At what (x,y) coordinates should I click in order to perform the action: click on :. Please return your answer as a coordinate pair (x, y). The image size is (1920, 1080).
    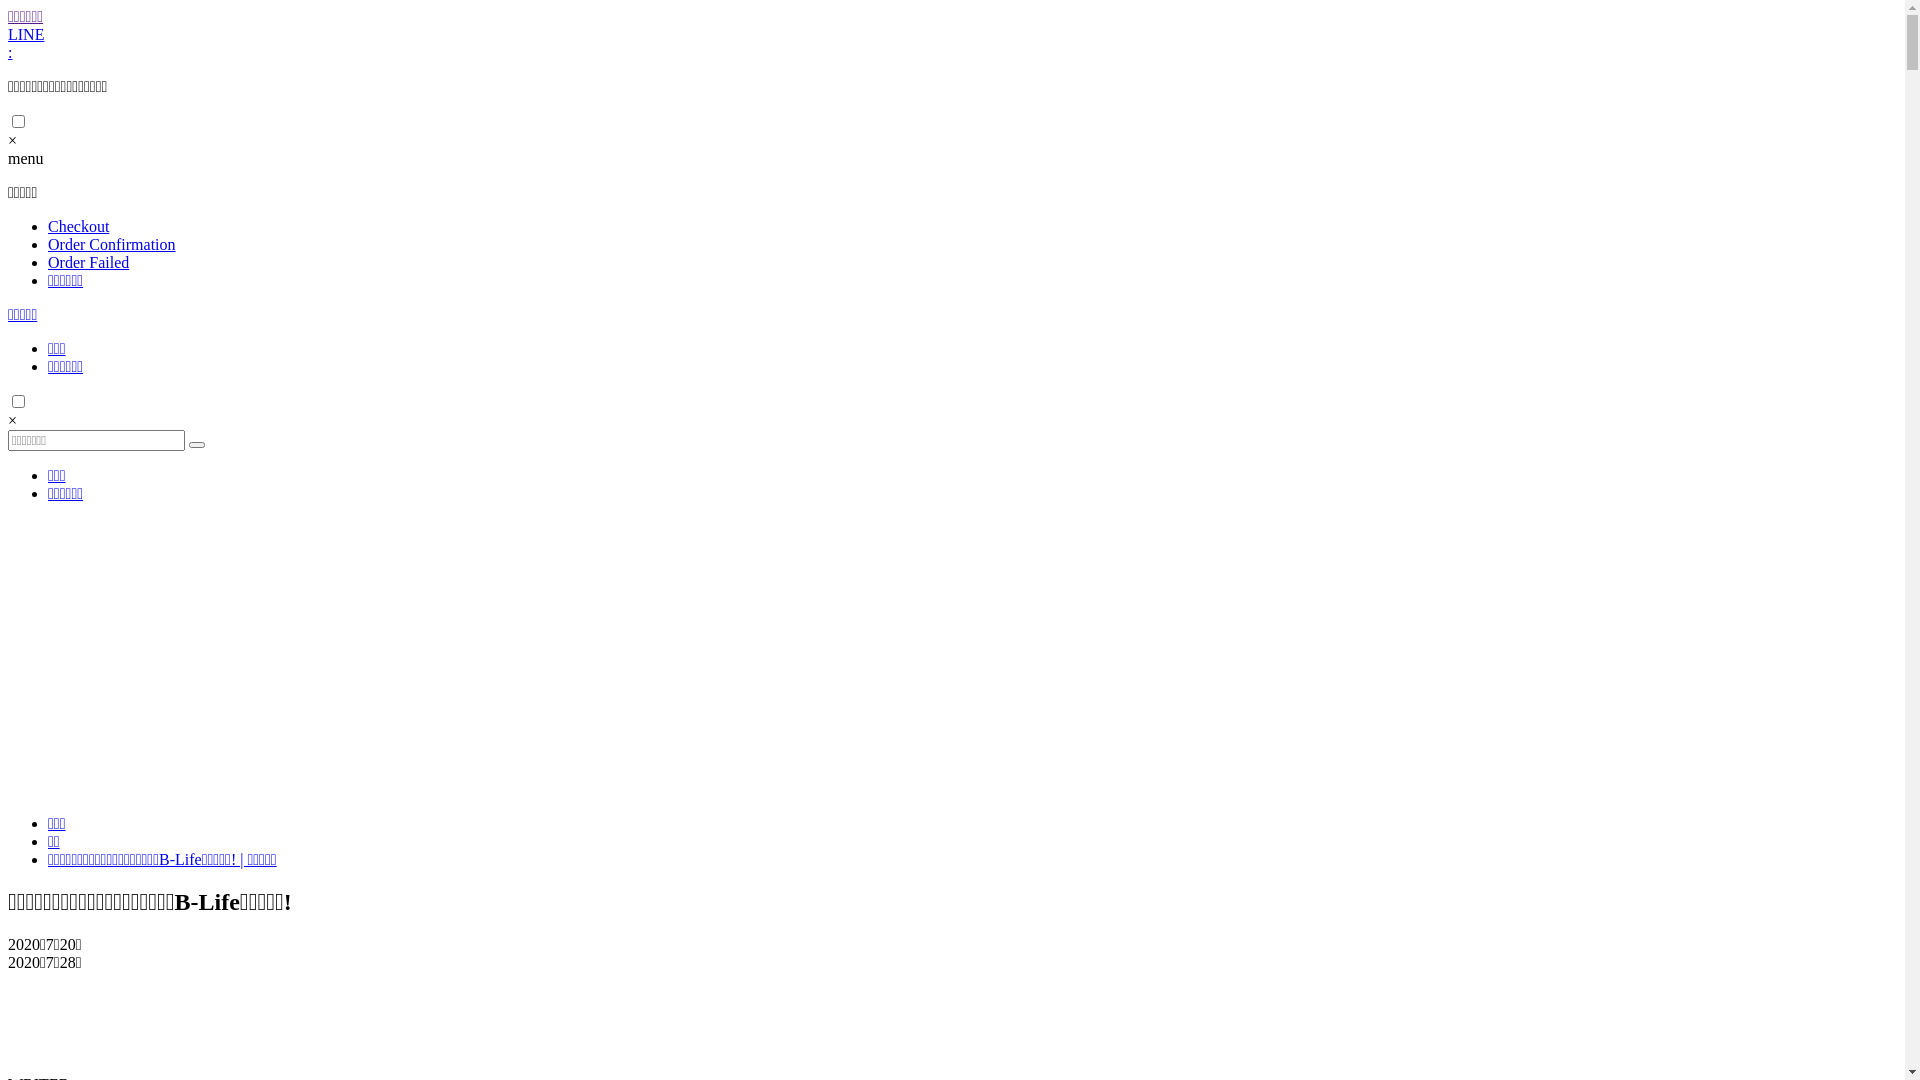
    Looking at the image, I should click on (10, 52).